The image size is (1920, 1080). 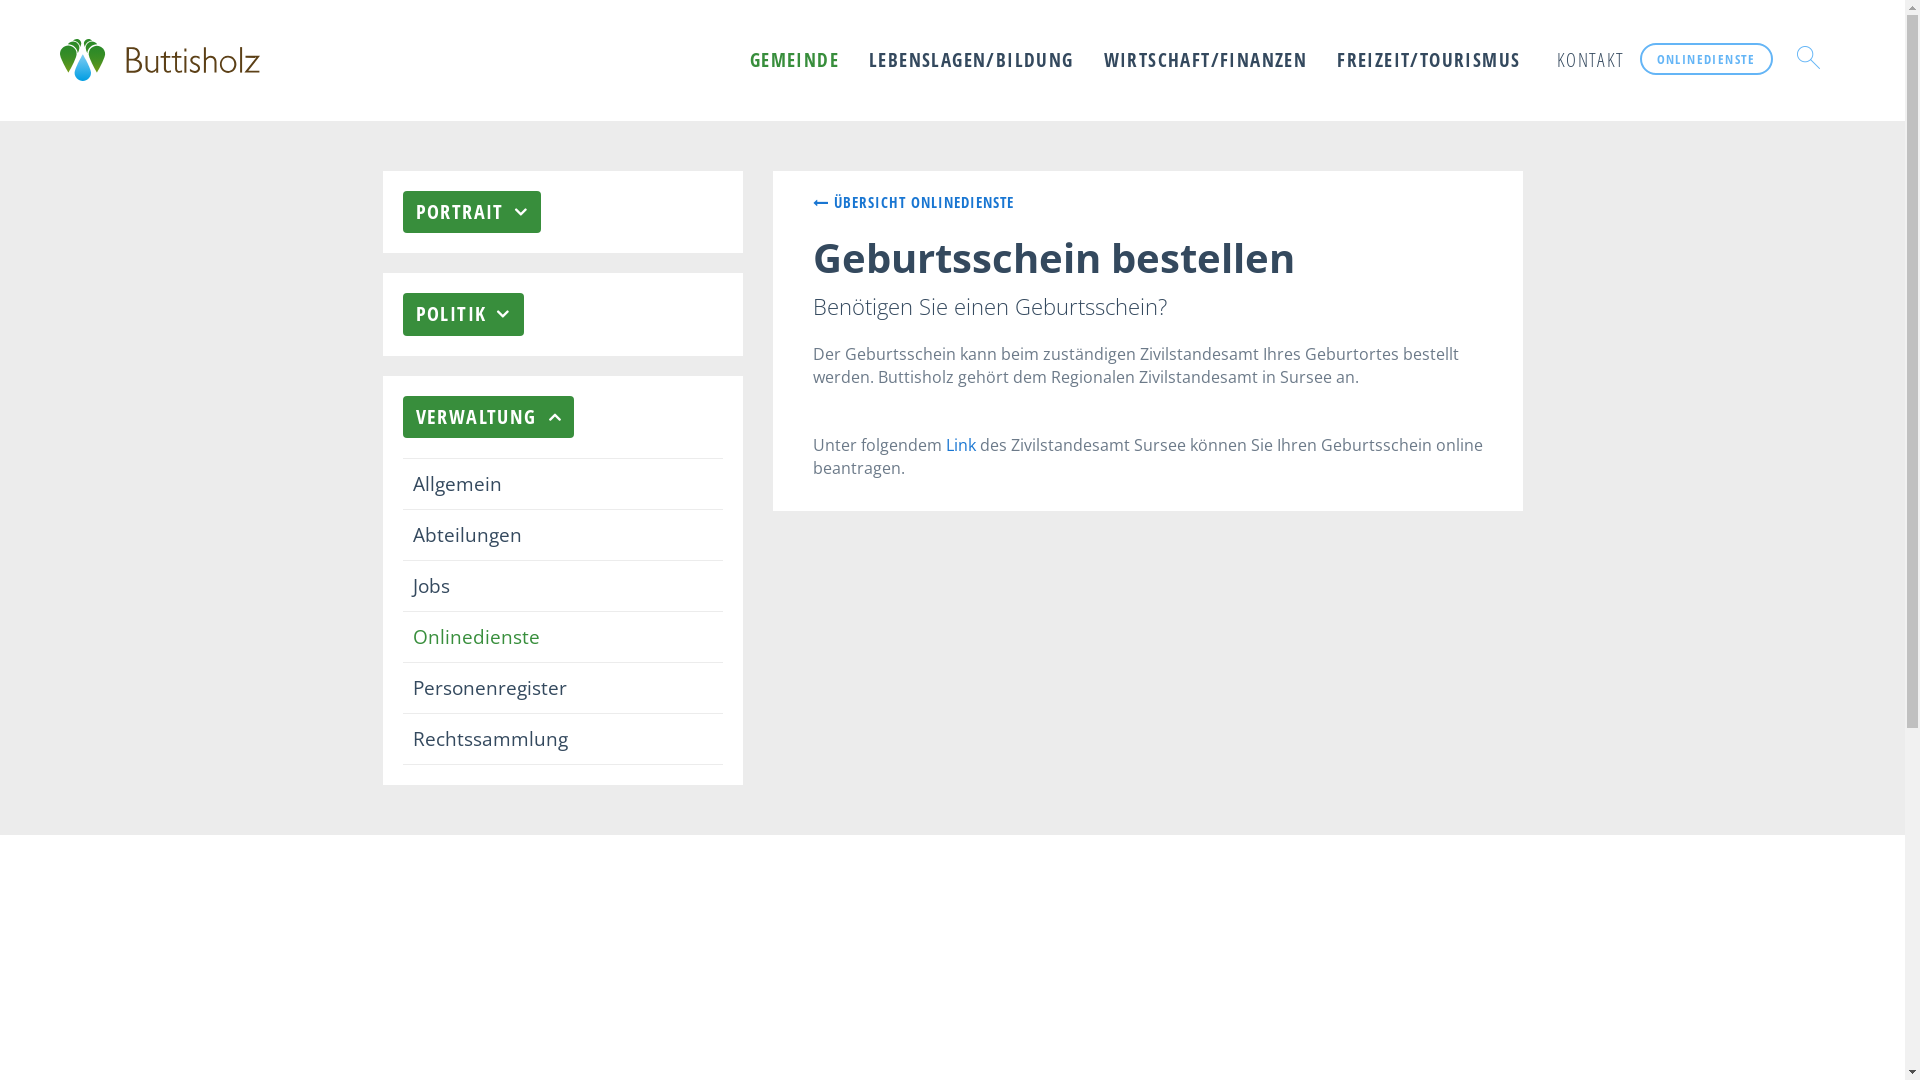 I want to click on Startseite, so click(x=160, y=60).